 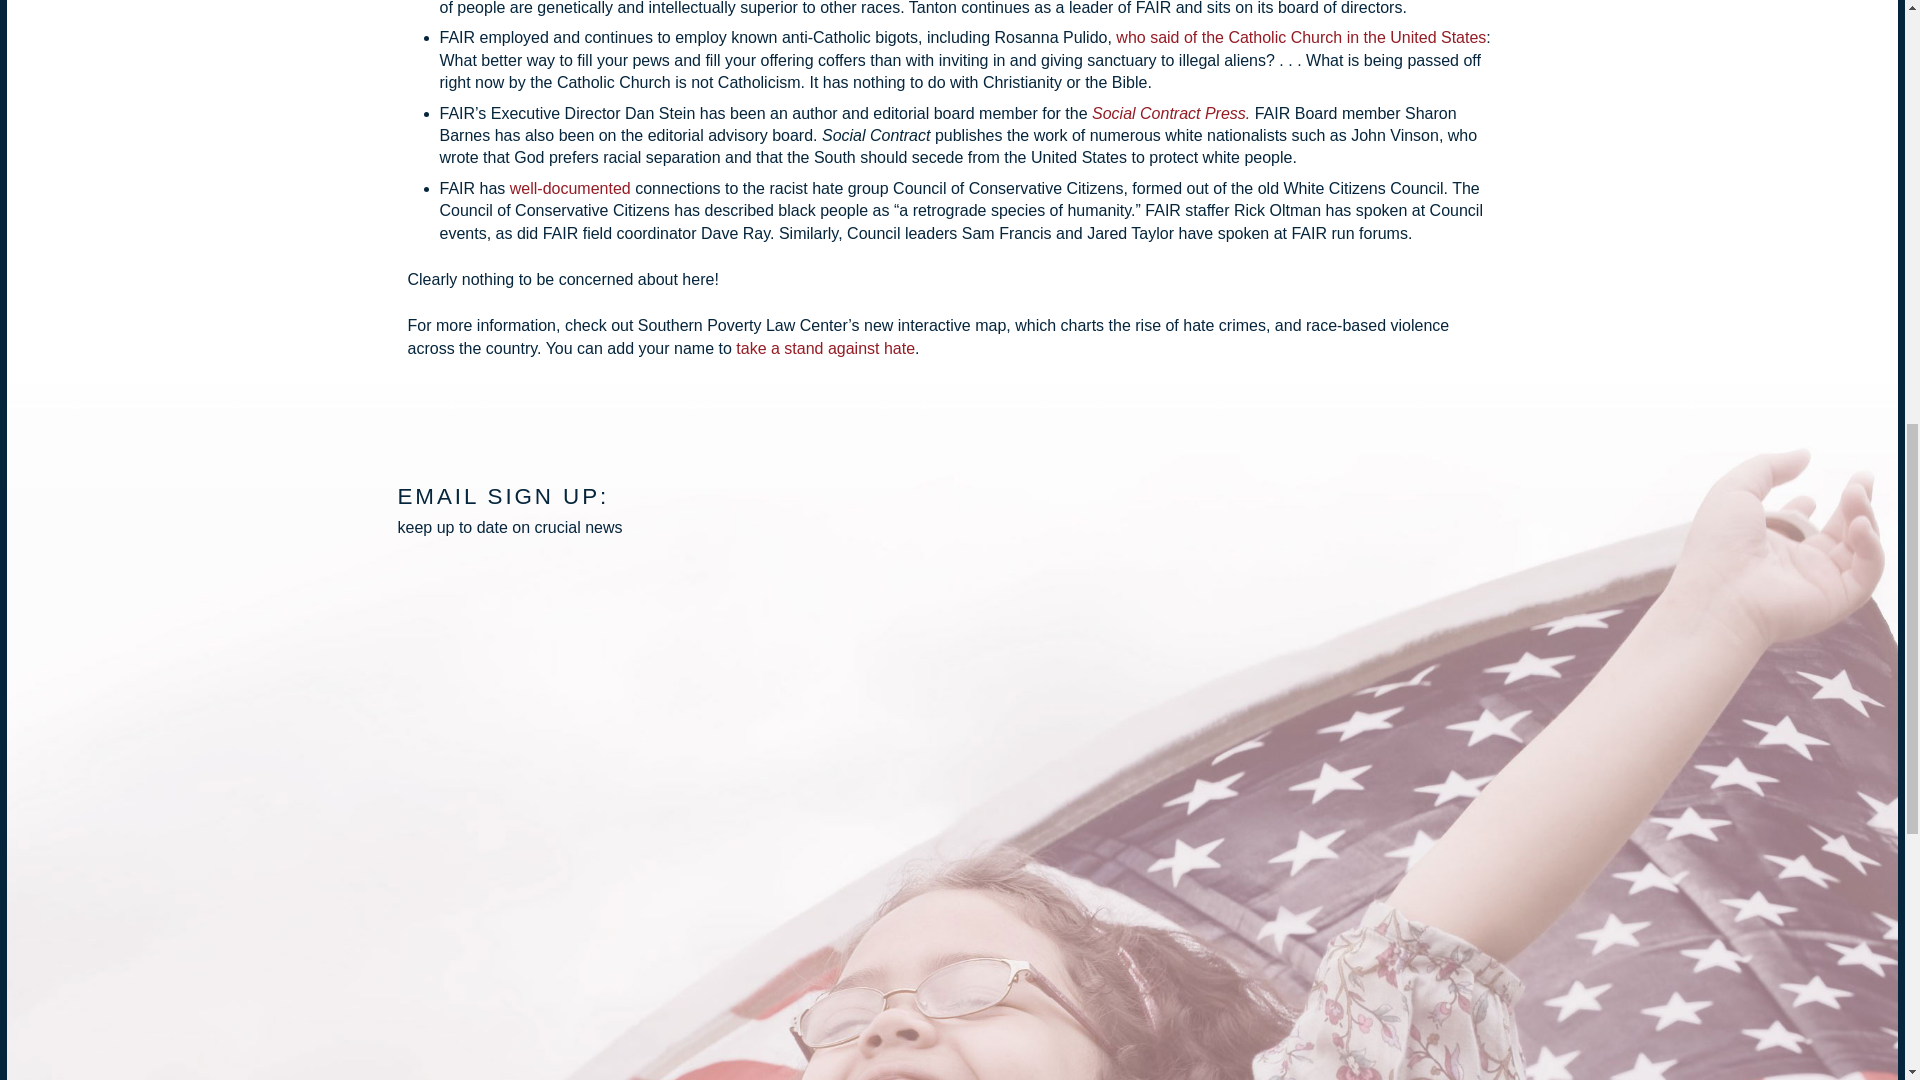 What do you see at coordinates (570, 188) in the screenshot?
I see `well-documented` at bounding box center [570, 188].